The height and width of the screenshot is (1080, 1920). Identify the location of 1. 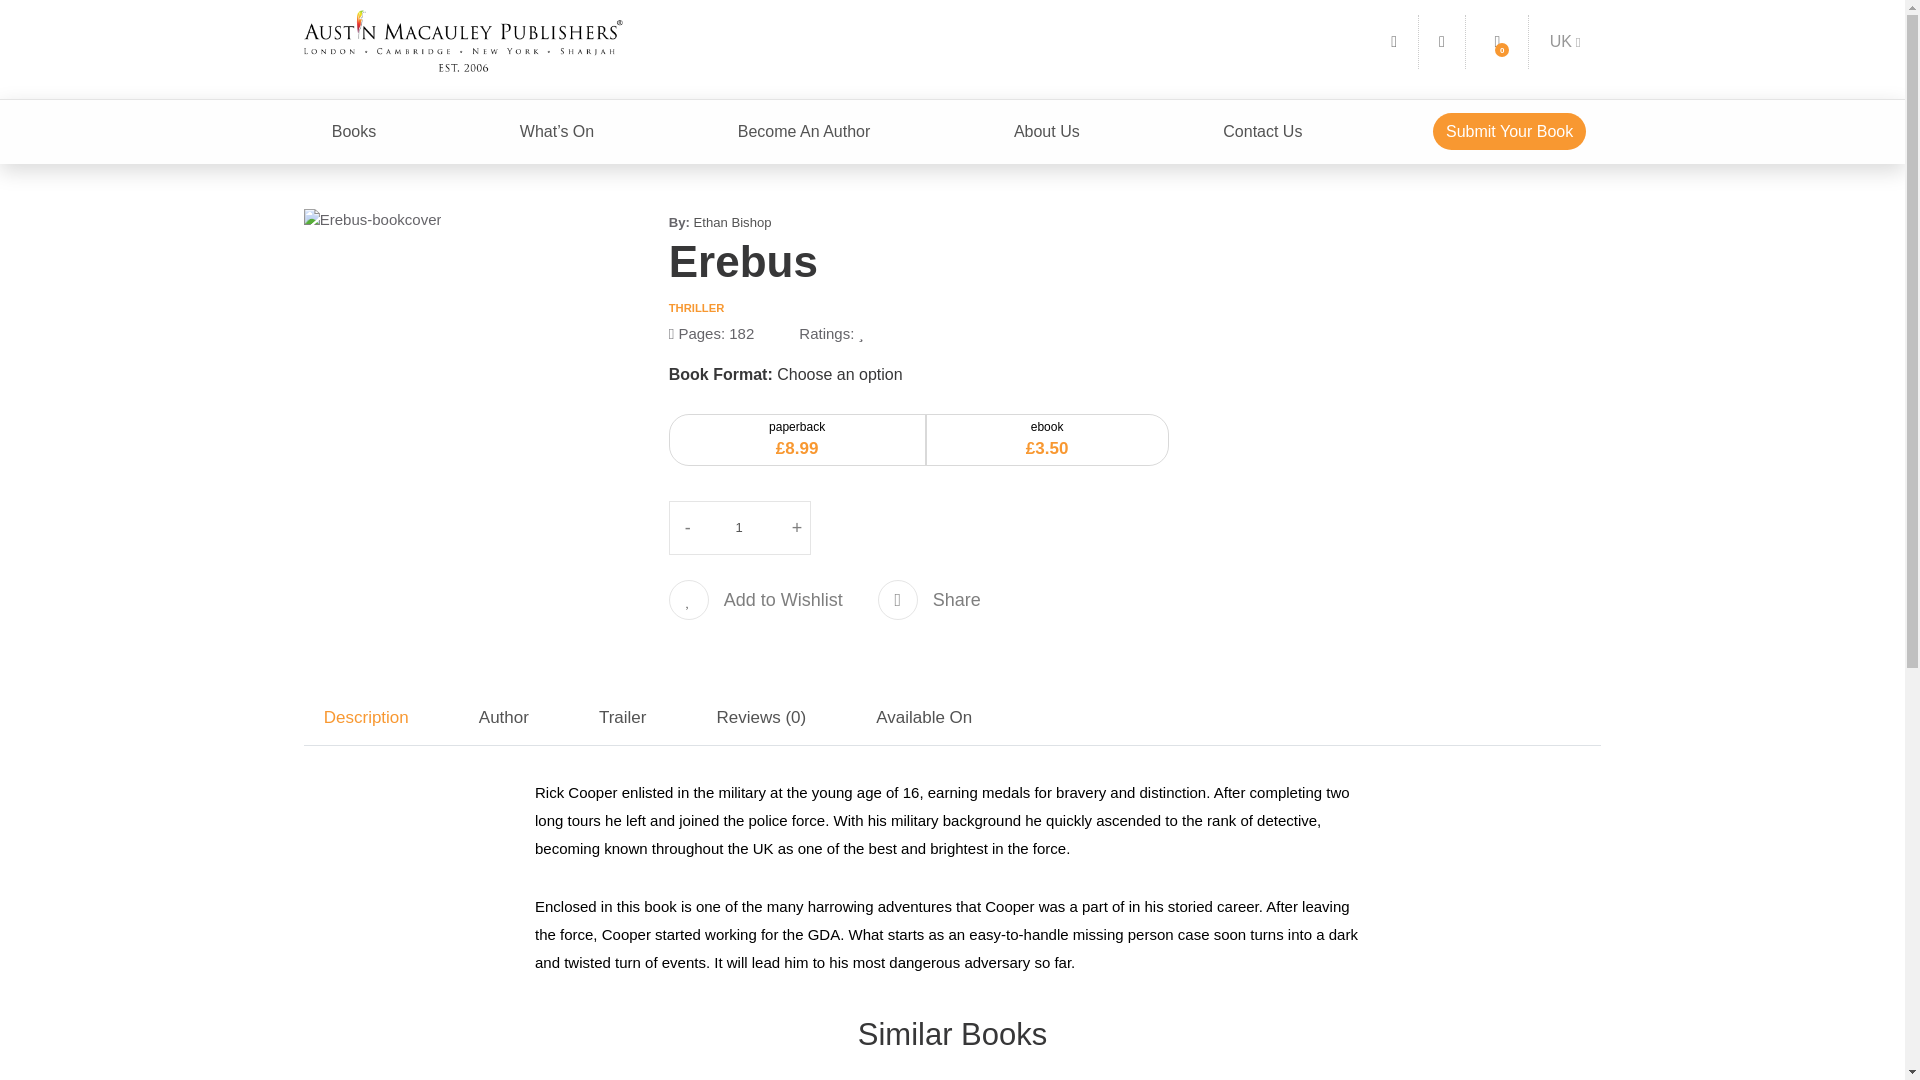
(740, 528).